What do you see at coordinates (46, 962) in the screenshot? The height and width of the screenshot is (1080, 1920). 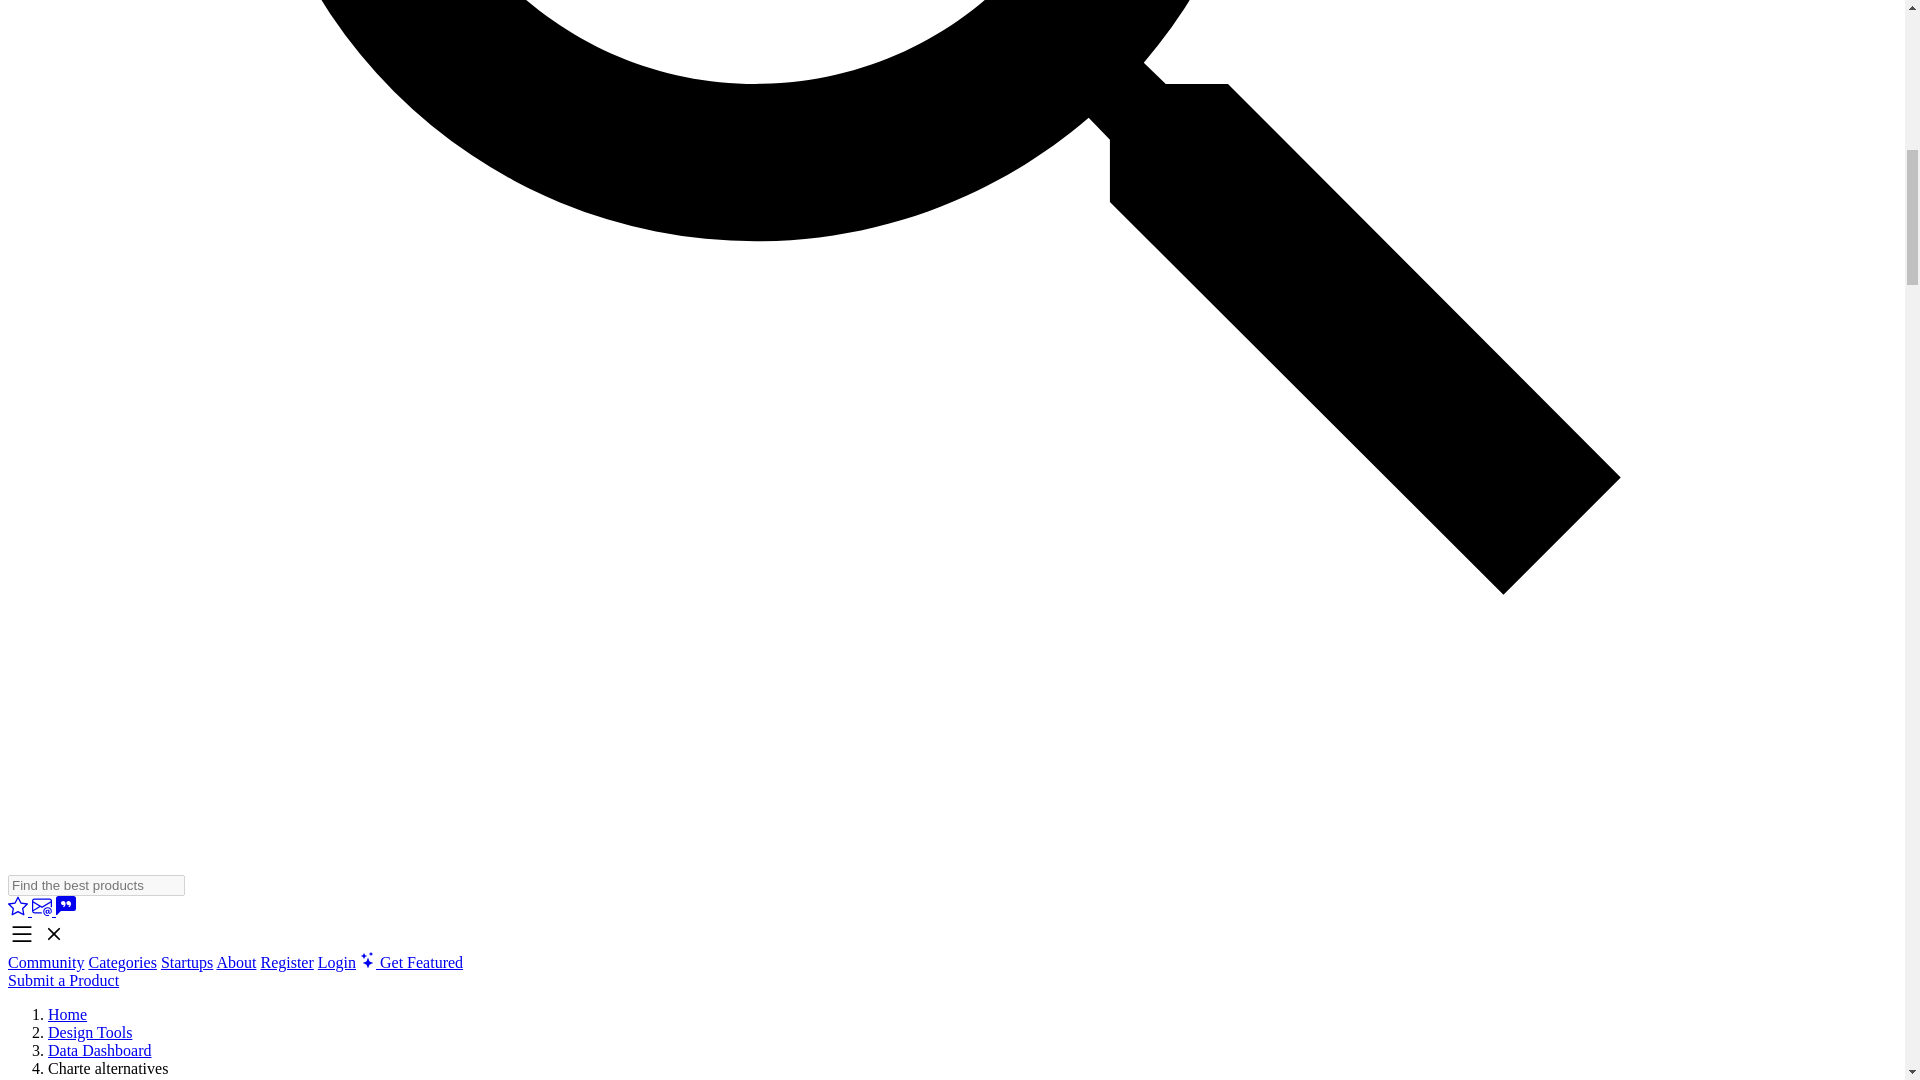 I see `Community` at bounding box center [46, 962].